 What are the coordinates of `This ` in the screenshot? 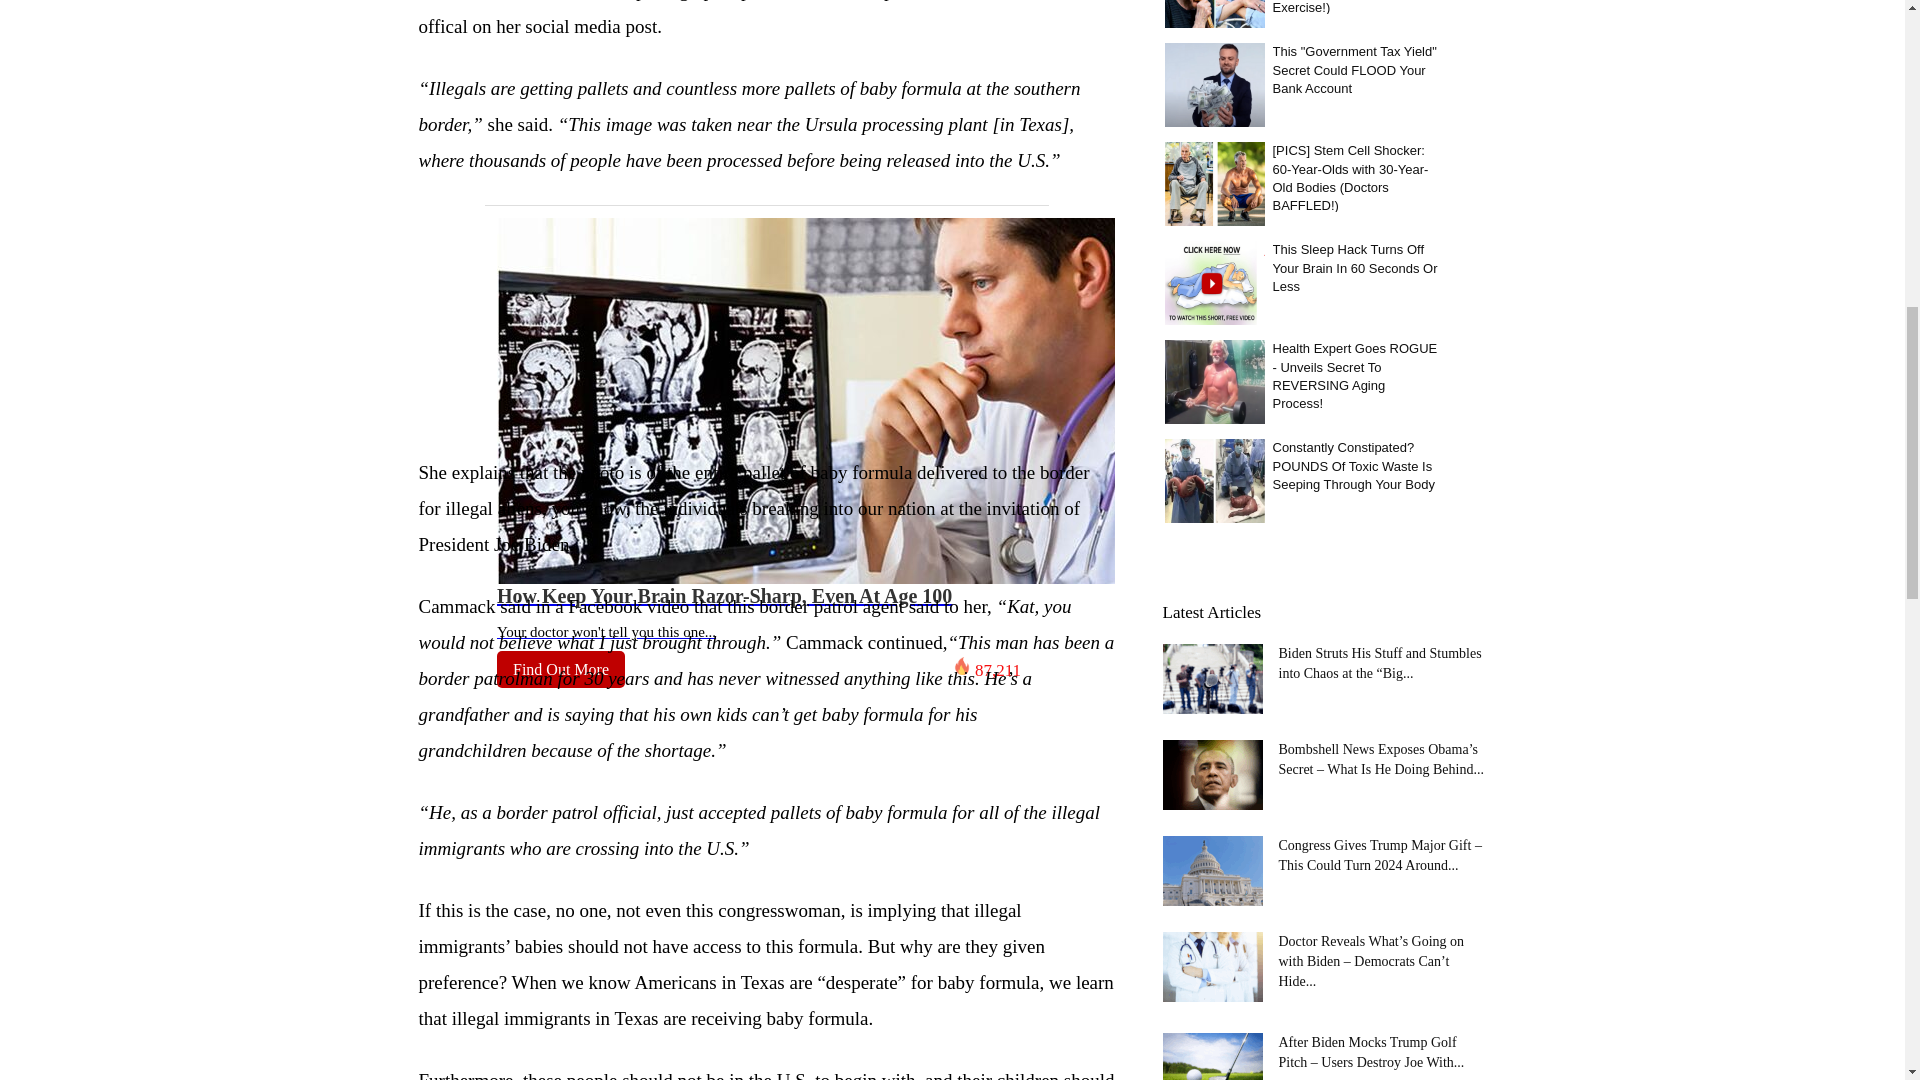 It's located at (1213, 84).